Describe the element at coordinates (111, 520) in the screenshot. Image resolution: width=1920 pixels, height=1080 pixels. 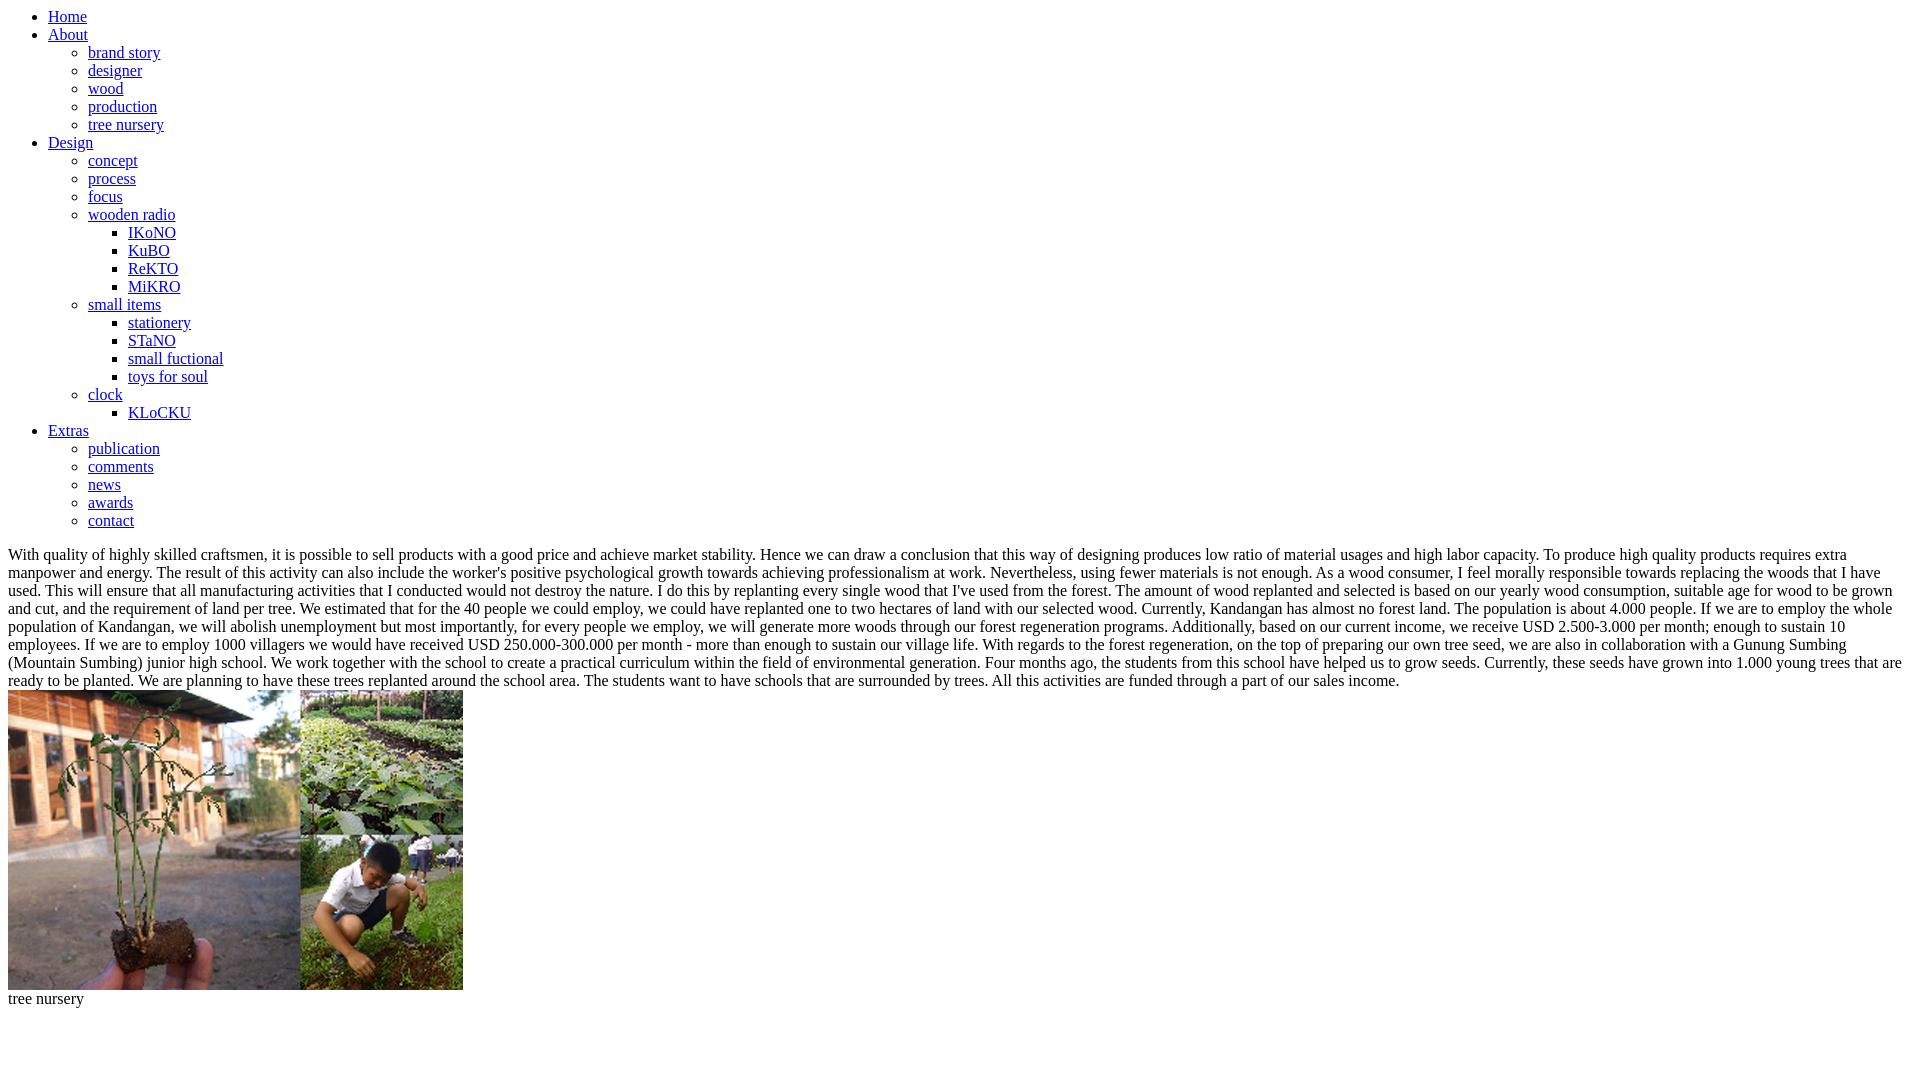
I see `contact` at that location.